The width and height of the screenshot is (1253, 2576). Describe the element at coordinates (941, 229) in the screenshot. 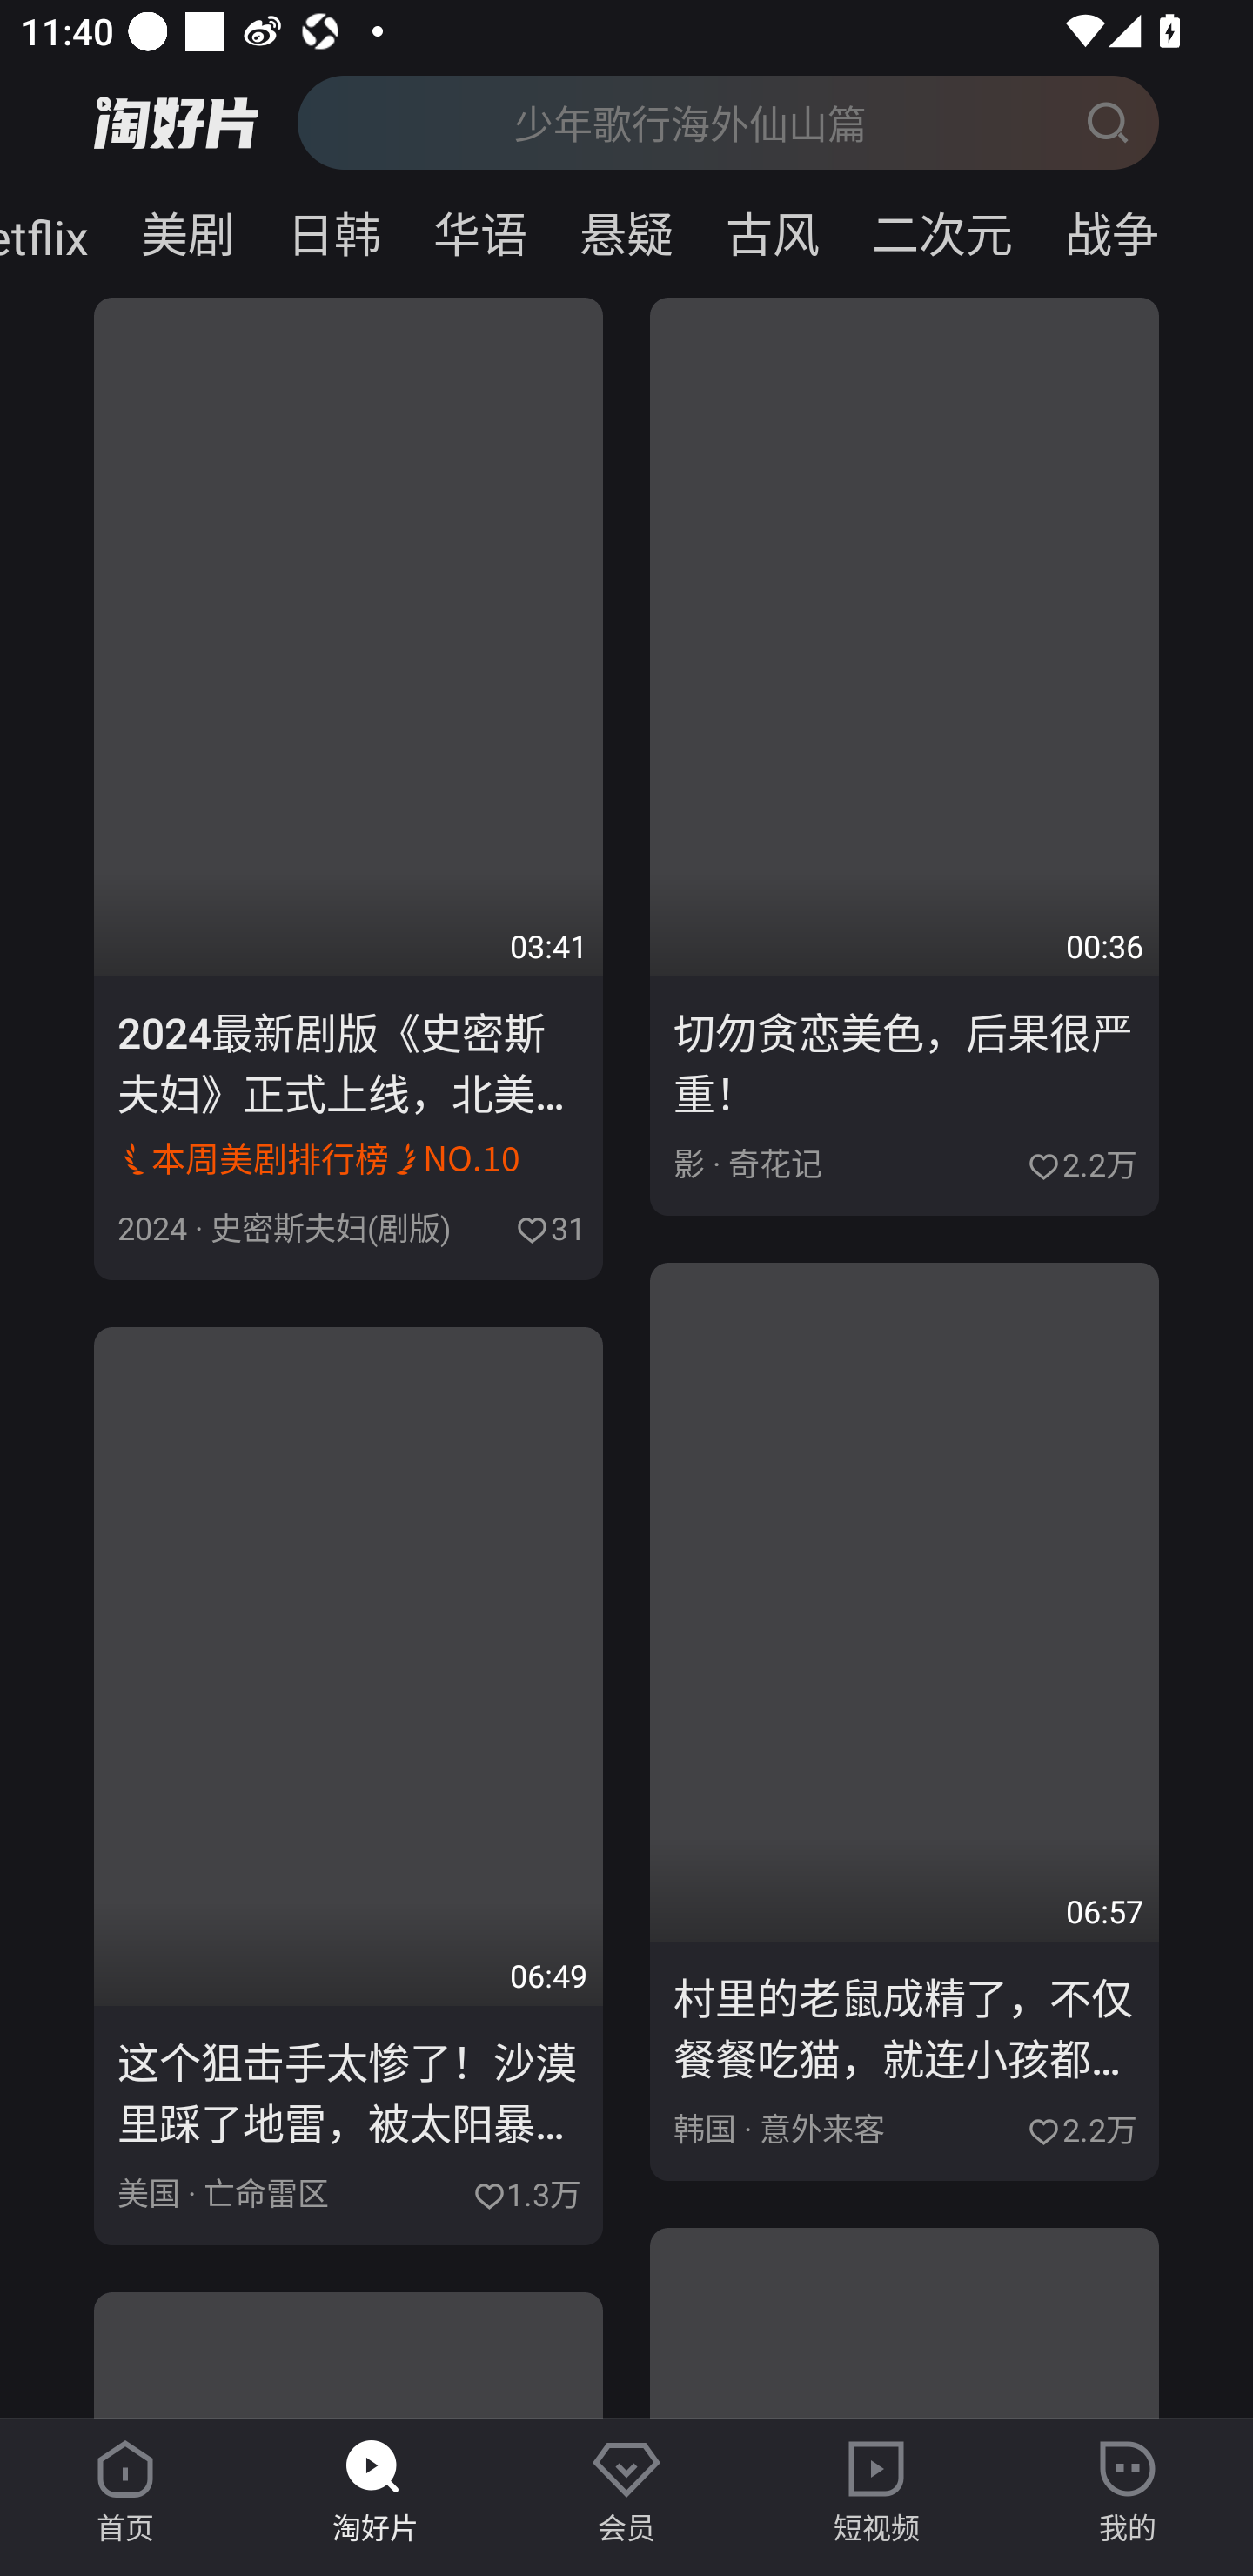

I see `二次元` at that location.